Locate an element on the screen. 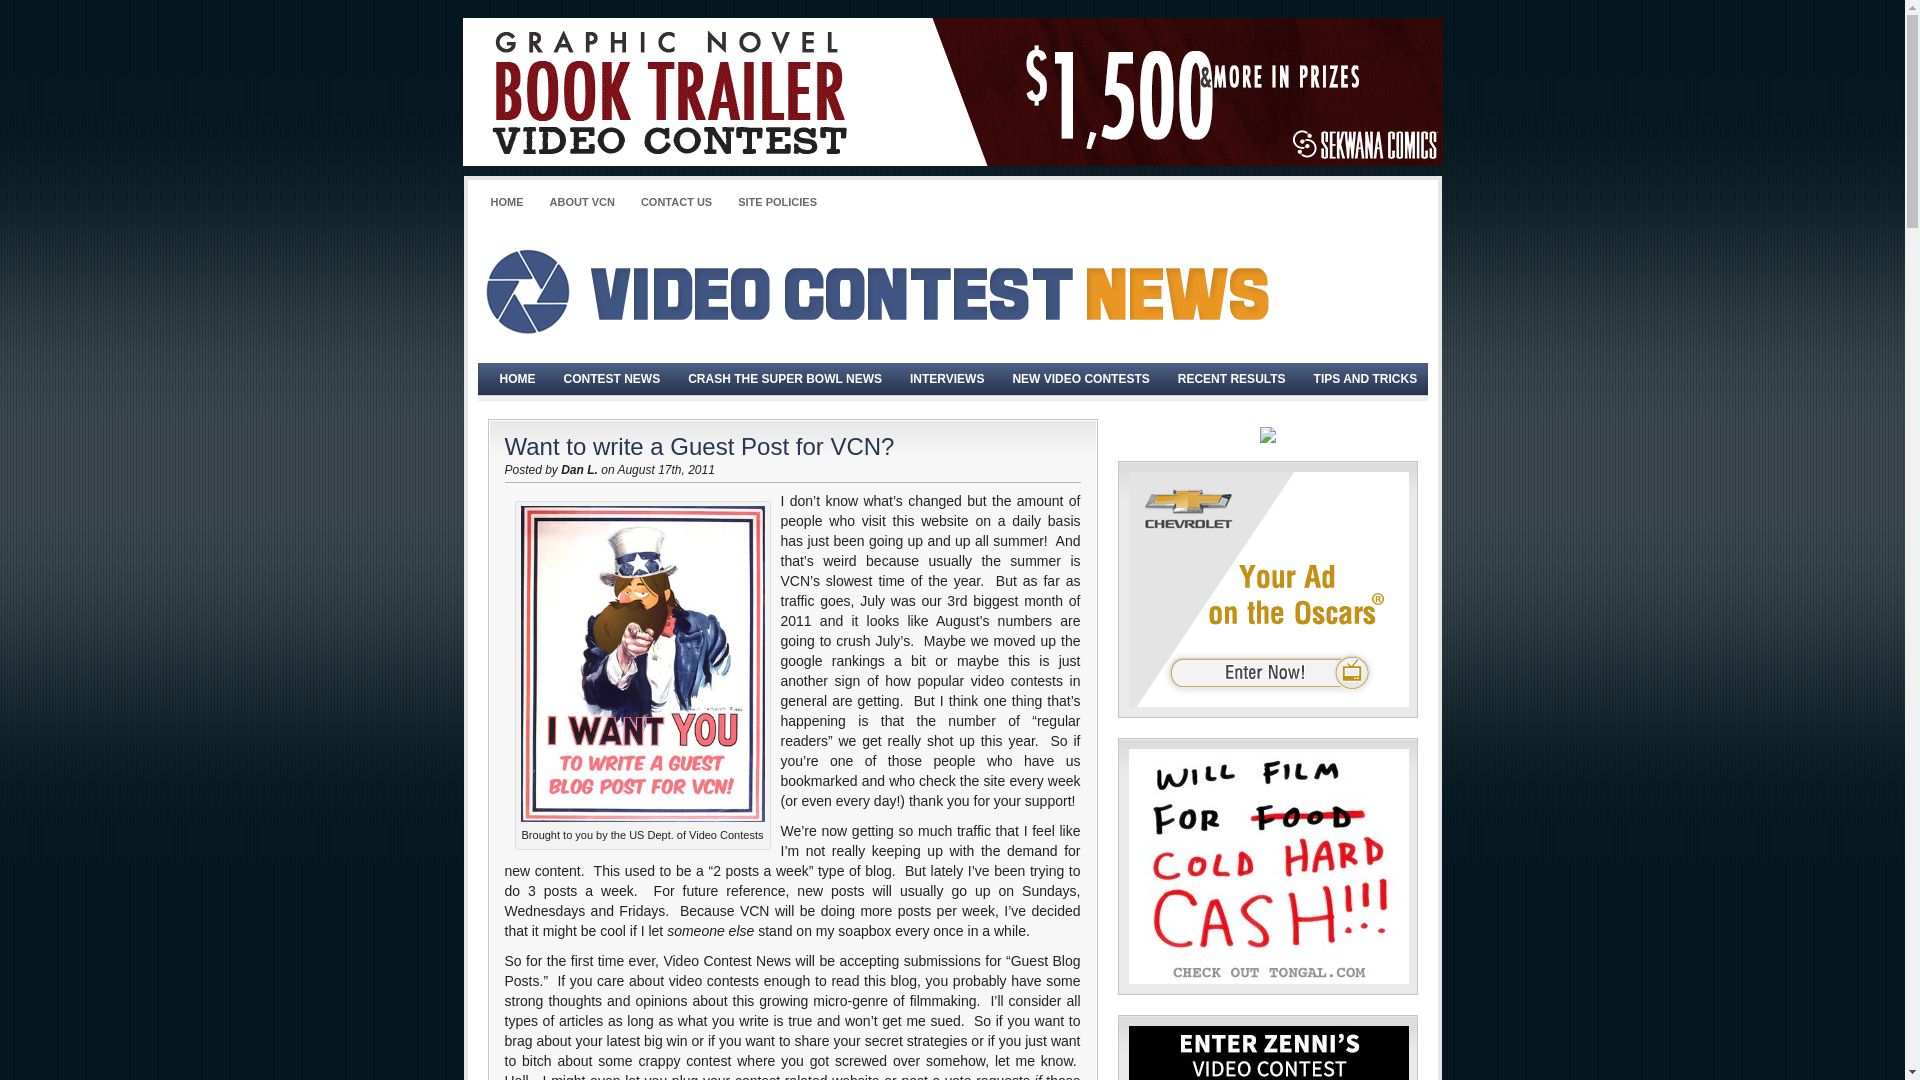  NEW VIDEO CONTESTS is located at coordinates (1080, 378).